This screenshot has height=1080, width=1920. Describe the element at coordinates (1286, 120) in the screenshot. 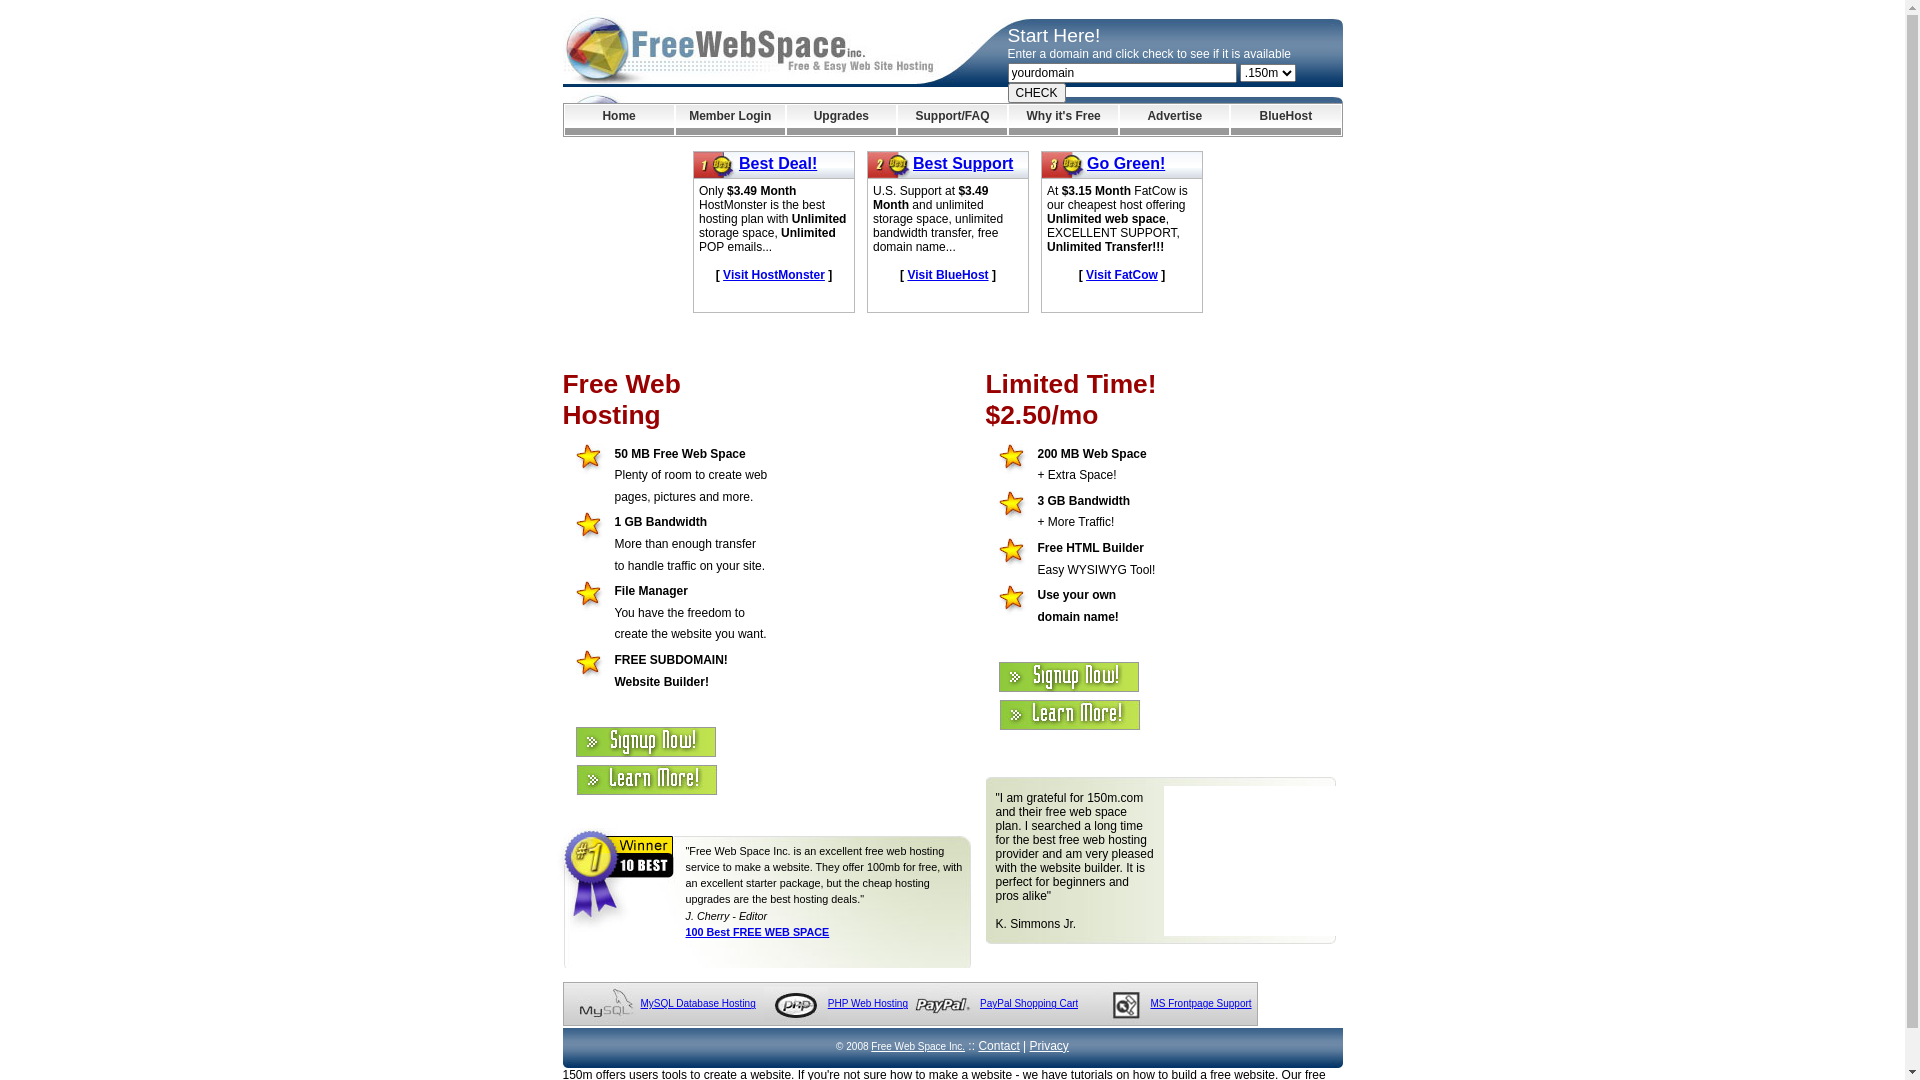

I see `BlueHost` at that location.